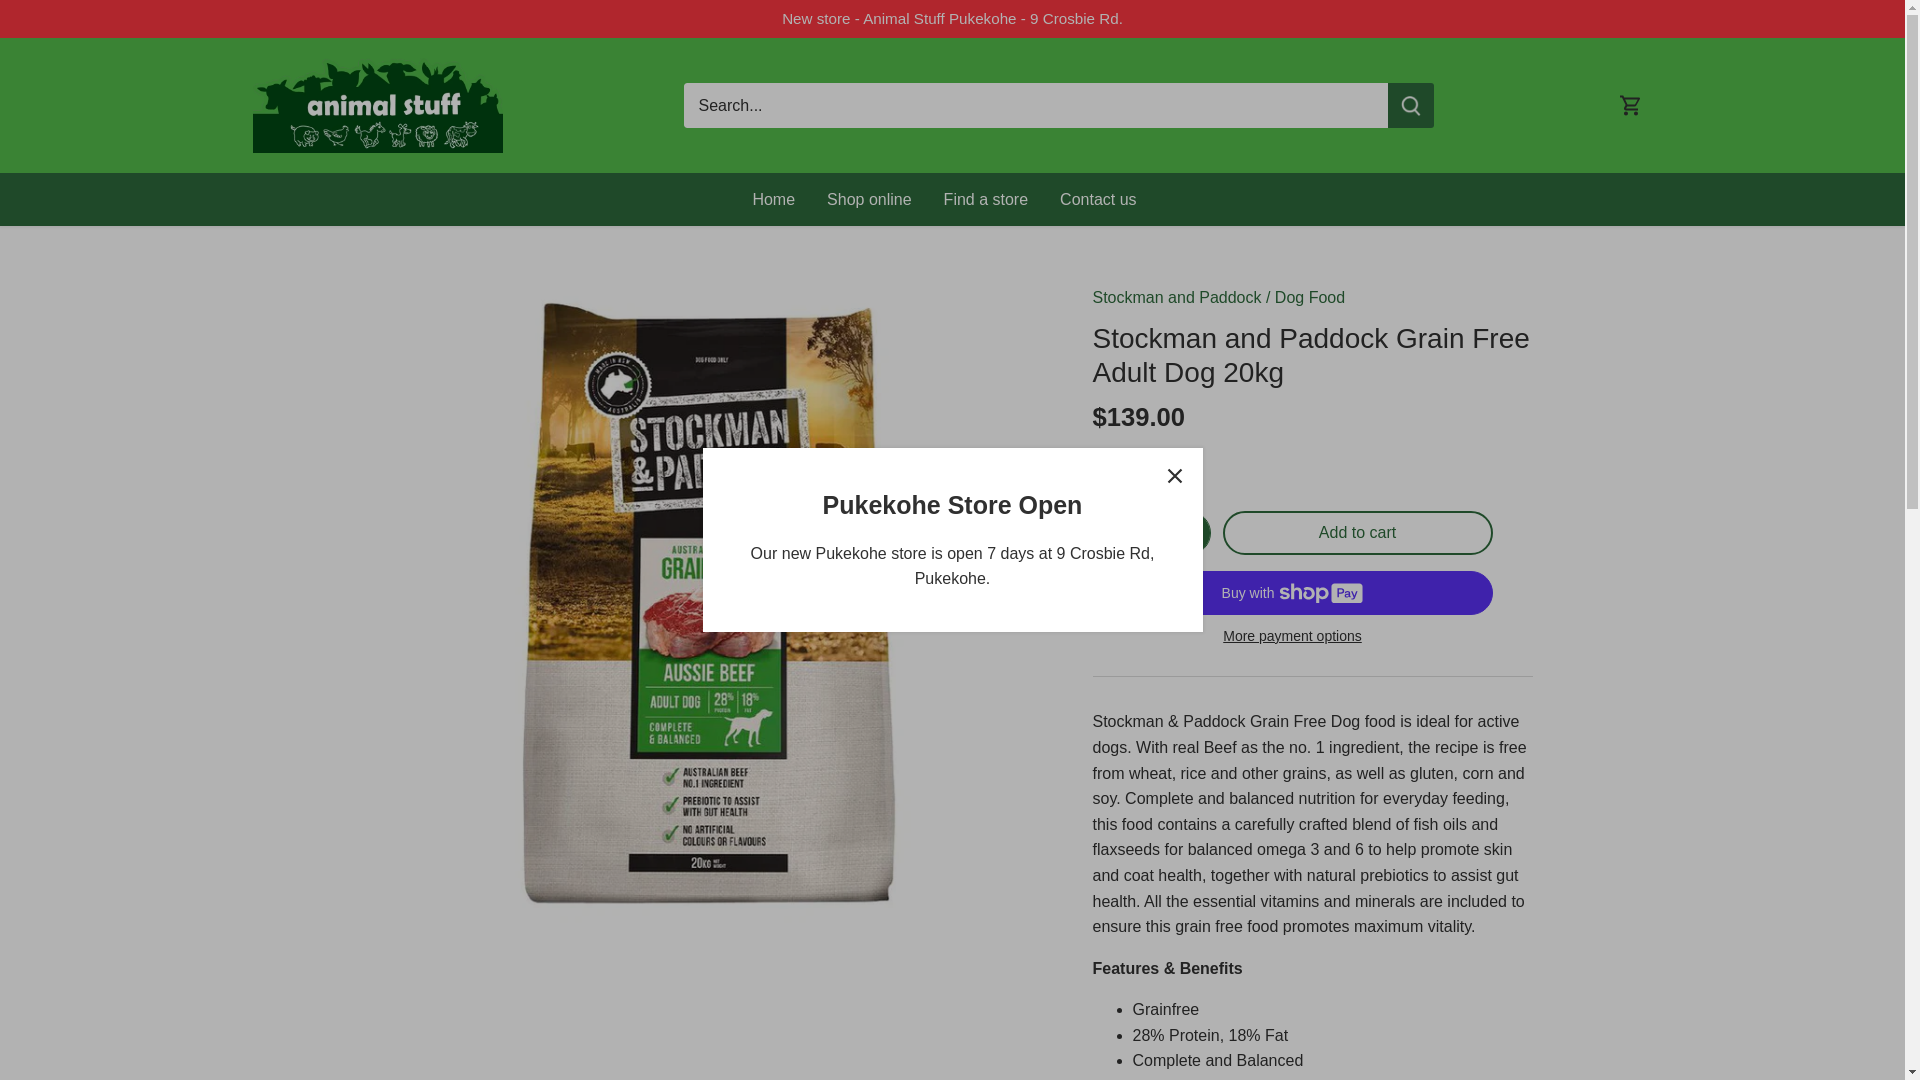  What do you see at coordinates (1292, 636) in the screenshot?
I see `More payment options` at bounding box center [1292, 636].